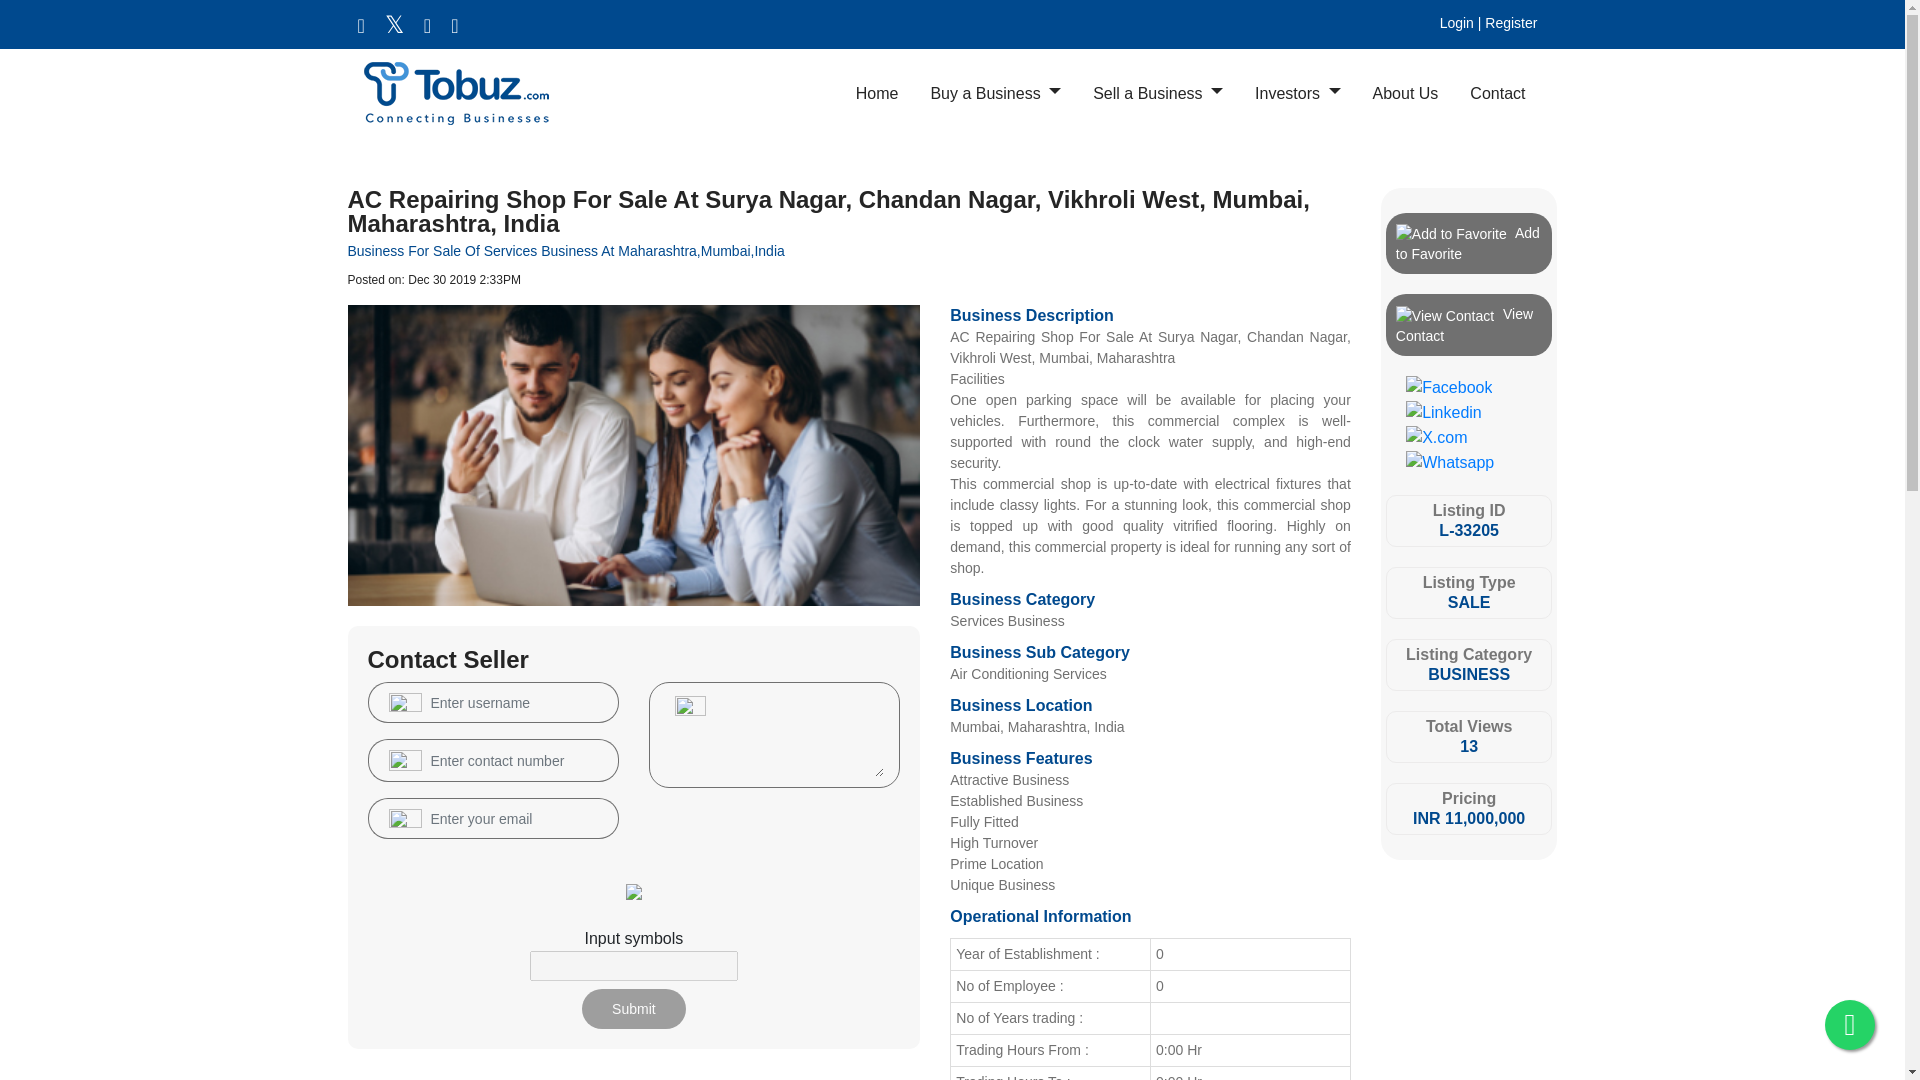 This screenshot has height=1080, width=1920. What do you see at coordinates (1449, 463) in the screenshot?
I see `Whatsapp` at bounding box center [1449, 463].